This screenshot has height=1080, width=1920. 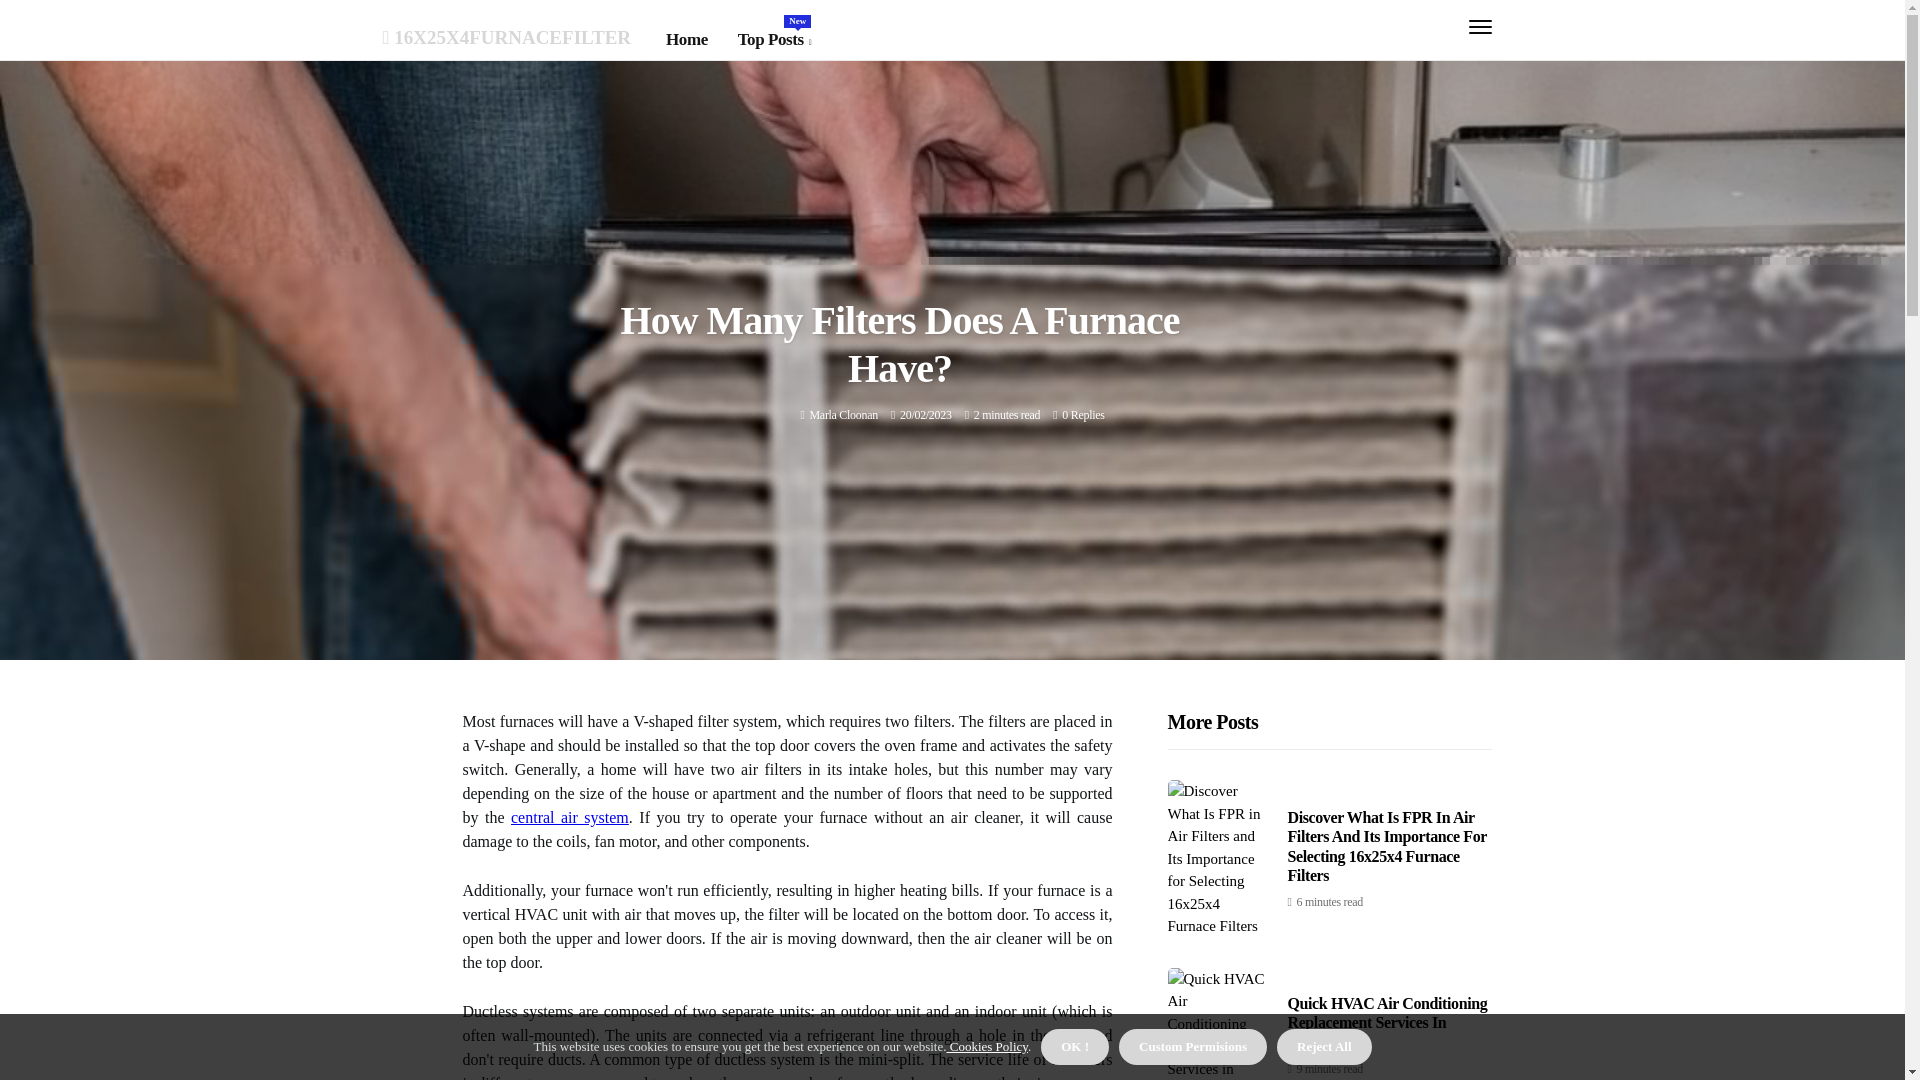 I want to click on 16x25x4furnacefilter, so click(x=842, y=415).